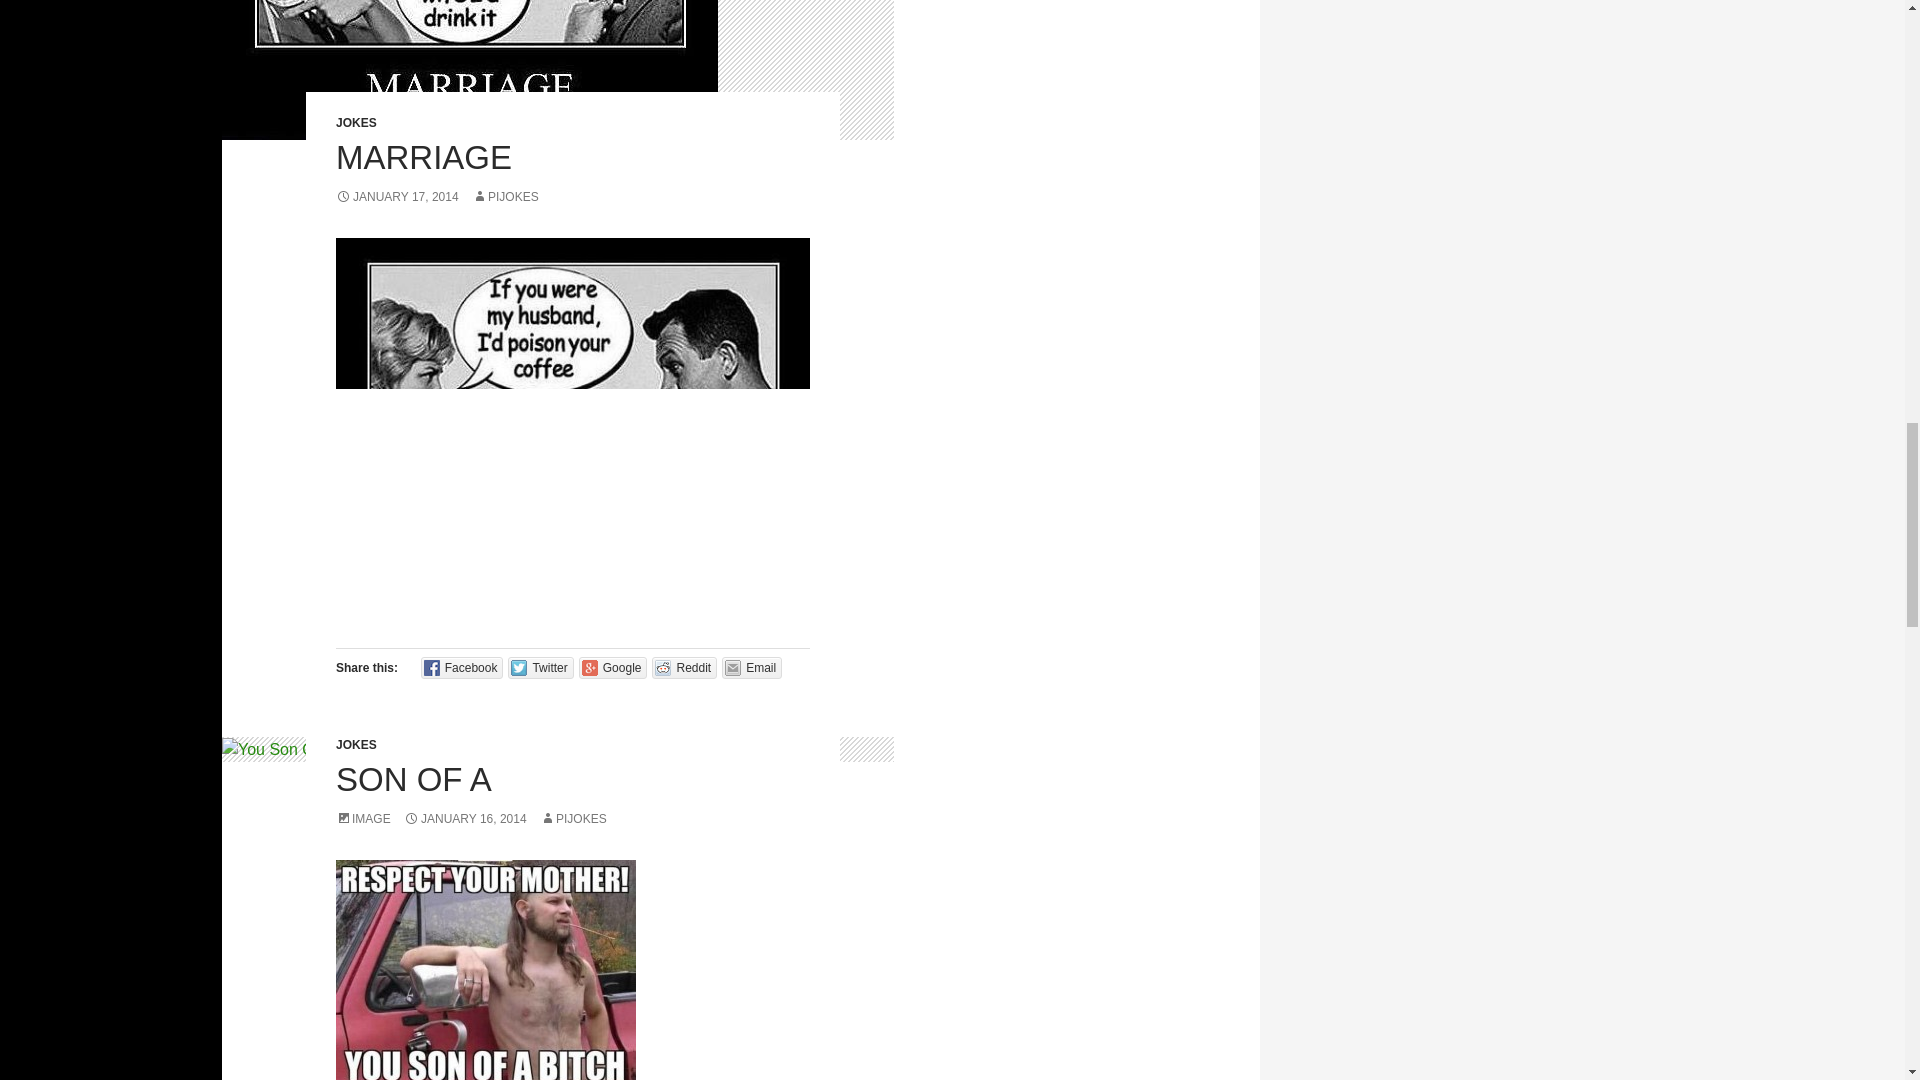 The width and height of the screenshot is (1920, 1080). Describe the element at coordinates (540, 668) in the screenshot. I see `Click to share on Twitter` at that location.